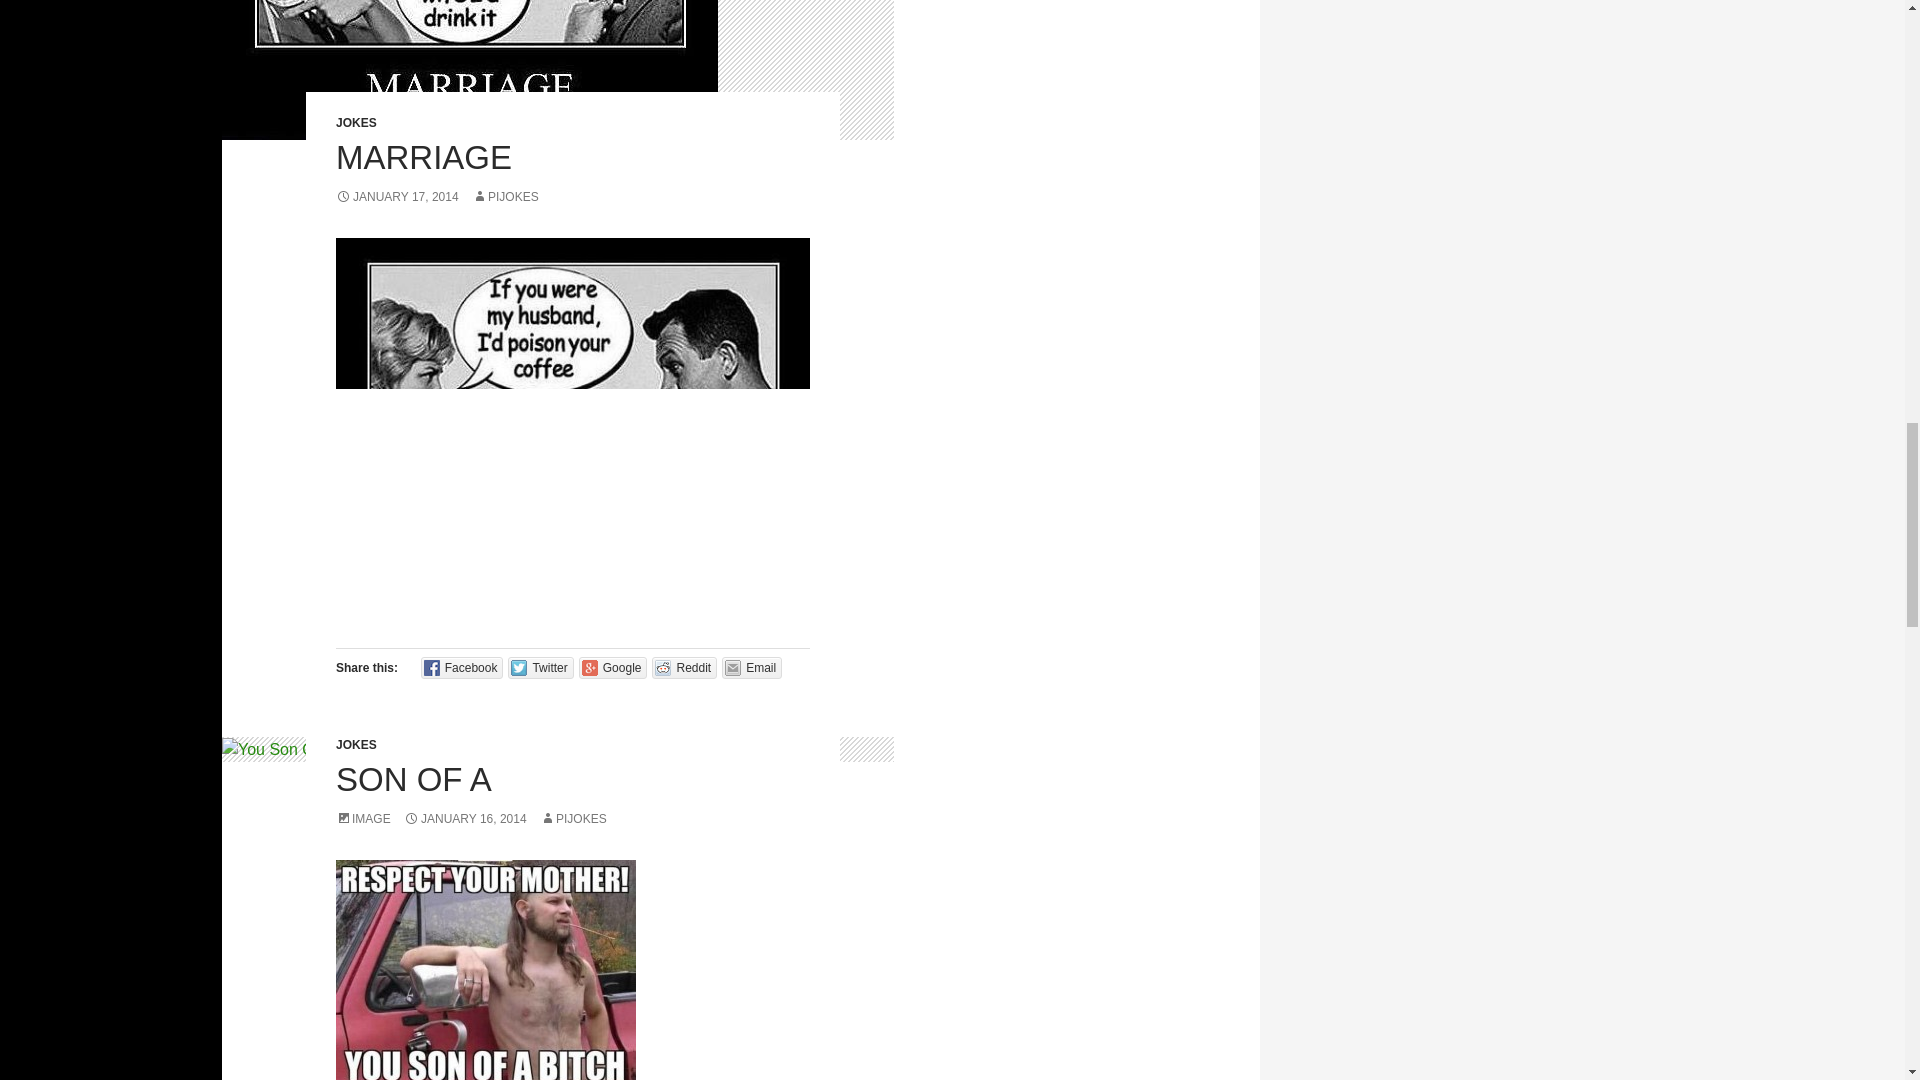 The width and height of the screenshot is (1920, 1080). Describe the element at coordinates (540, 668) in the screenshot. I see `Click to share on Twitter` at that location.